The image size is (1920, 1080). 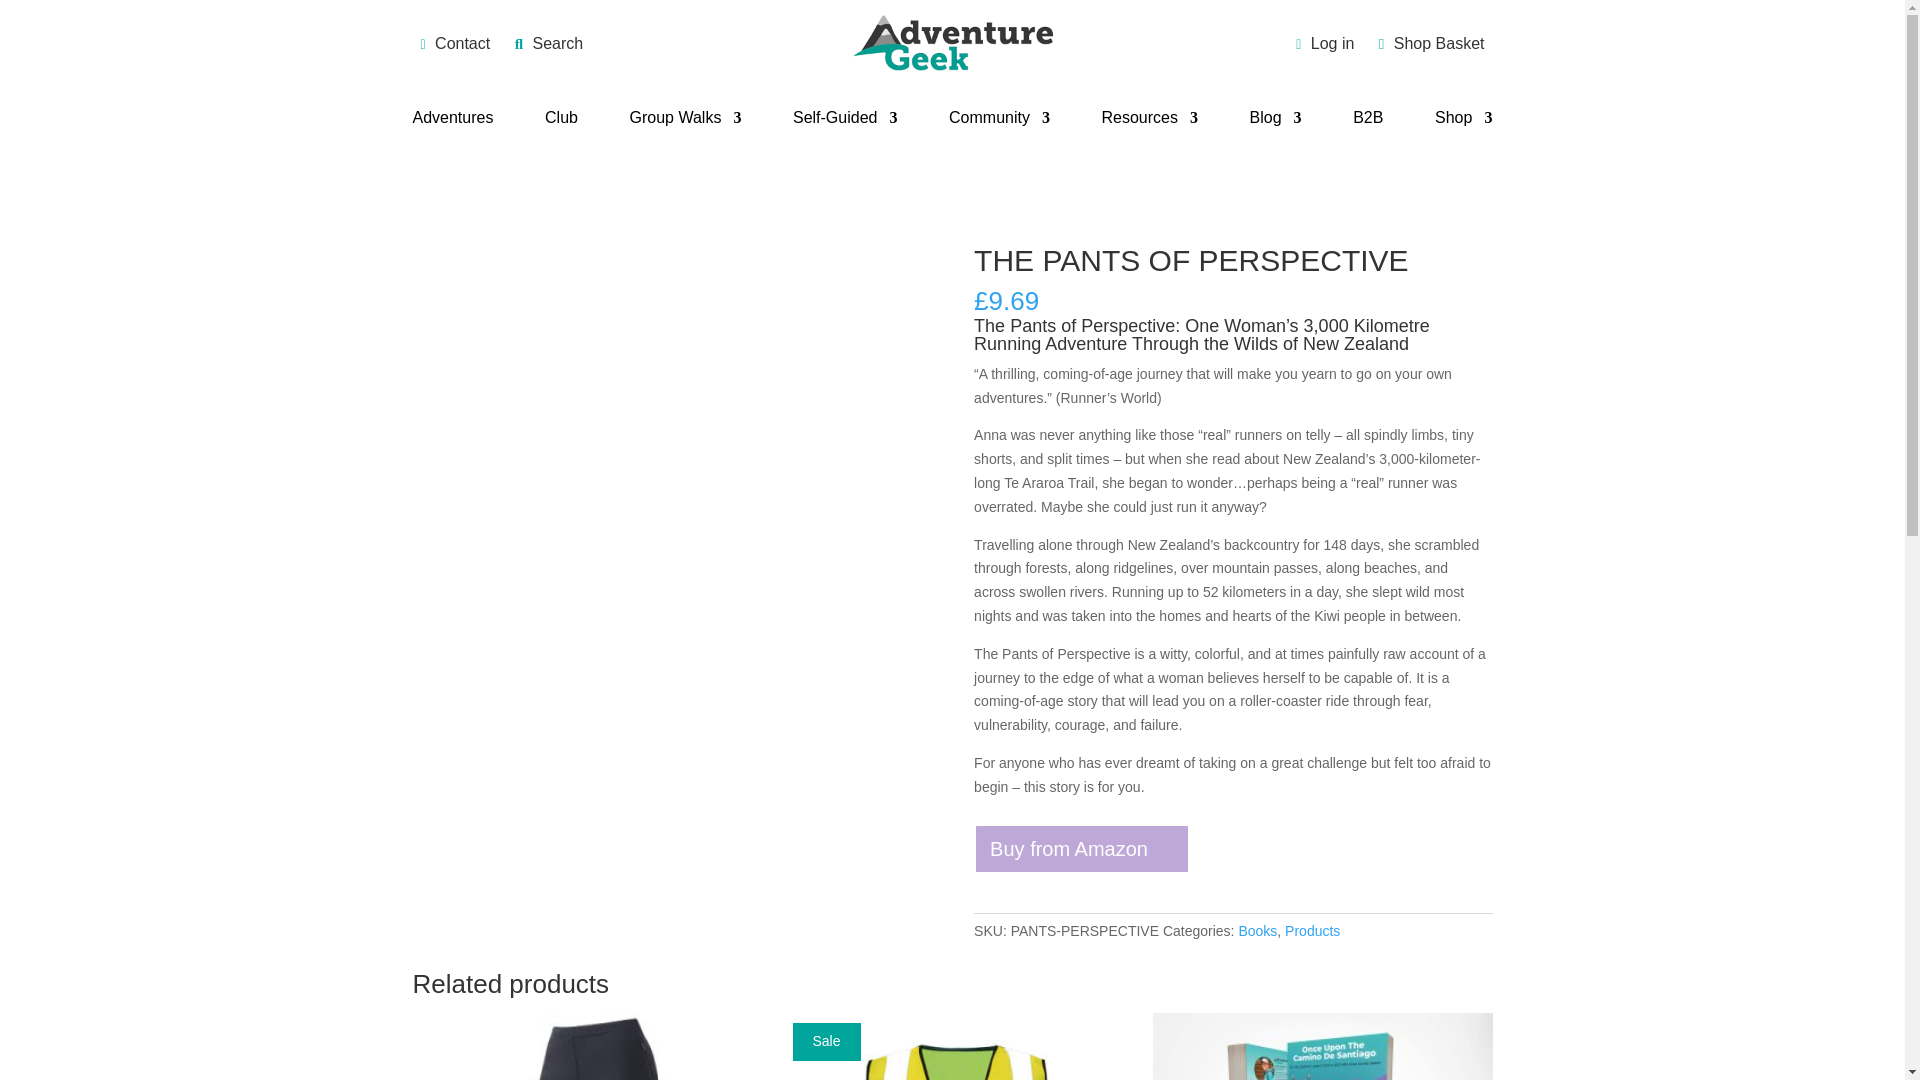 What do you see at coordinates (539, 42) in the screenshot?
I see `Search` at bounding box center [539, 42].